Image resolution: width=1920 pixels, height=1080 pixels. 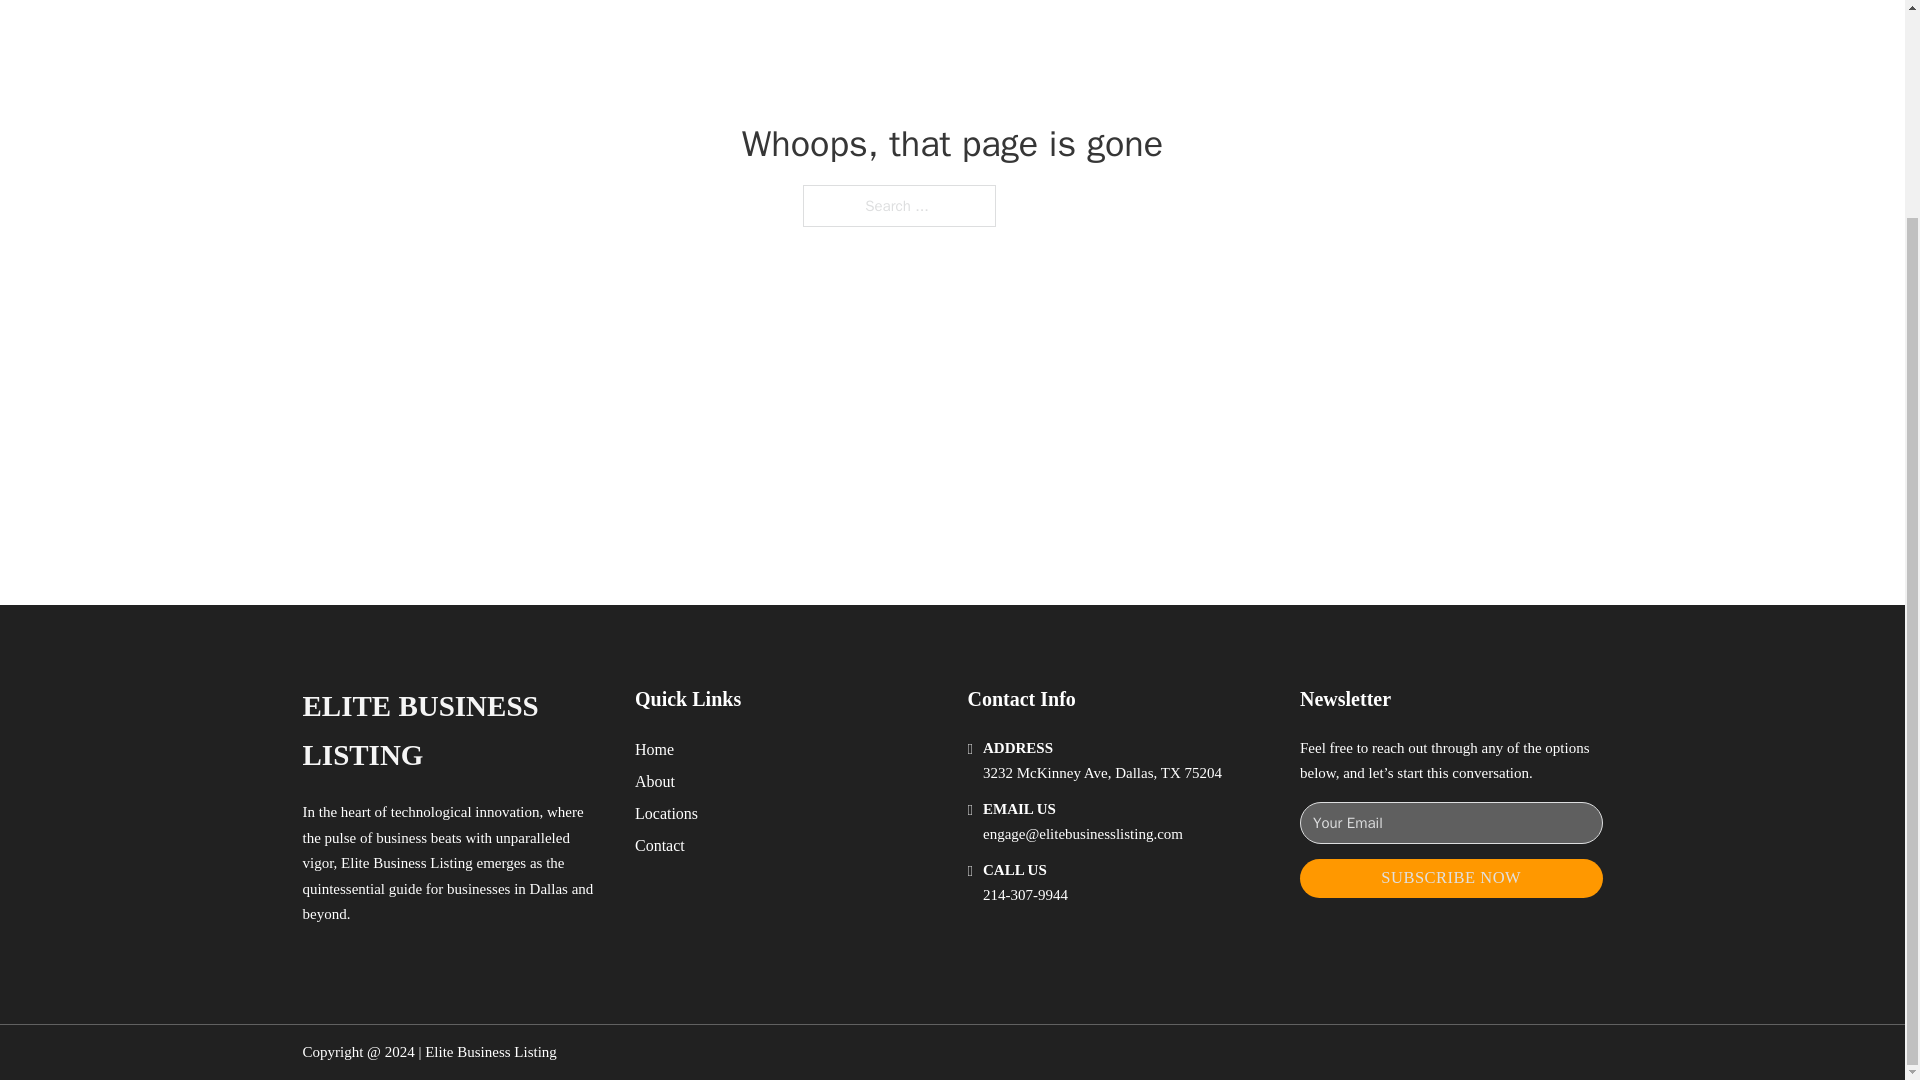 What do you see at coordinates (655, 780) in the screenshot?
I see `About` at bounding box center [655, 780].